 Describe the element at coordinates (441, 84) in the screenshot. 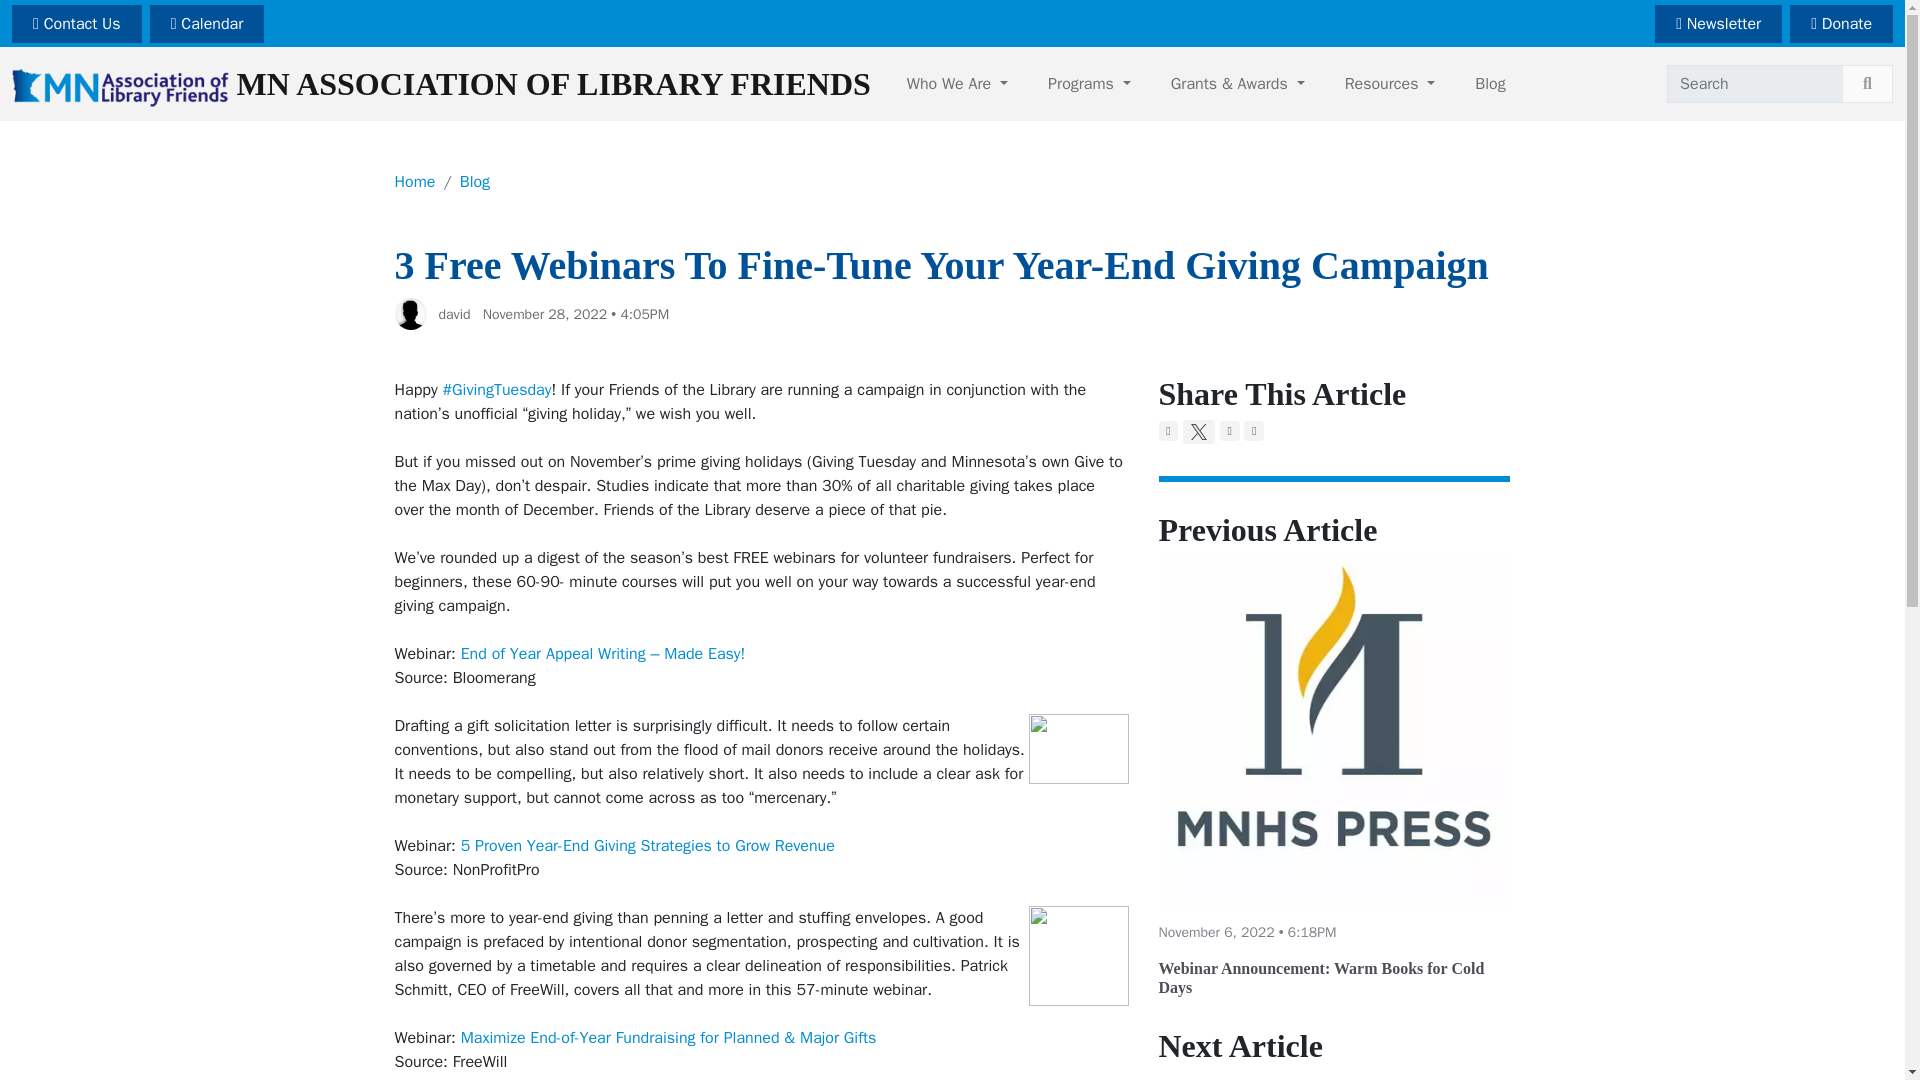

I see `MN ASSOCIATION OF LIBRARY FRIENDS` at that location.